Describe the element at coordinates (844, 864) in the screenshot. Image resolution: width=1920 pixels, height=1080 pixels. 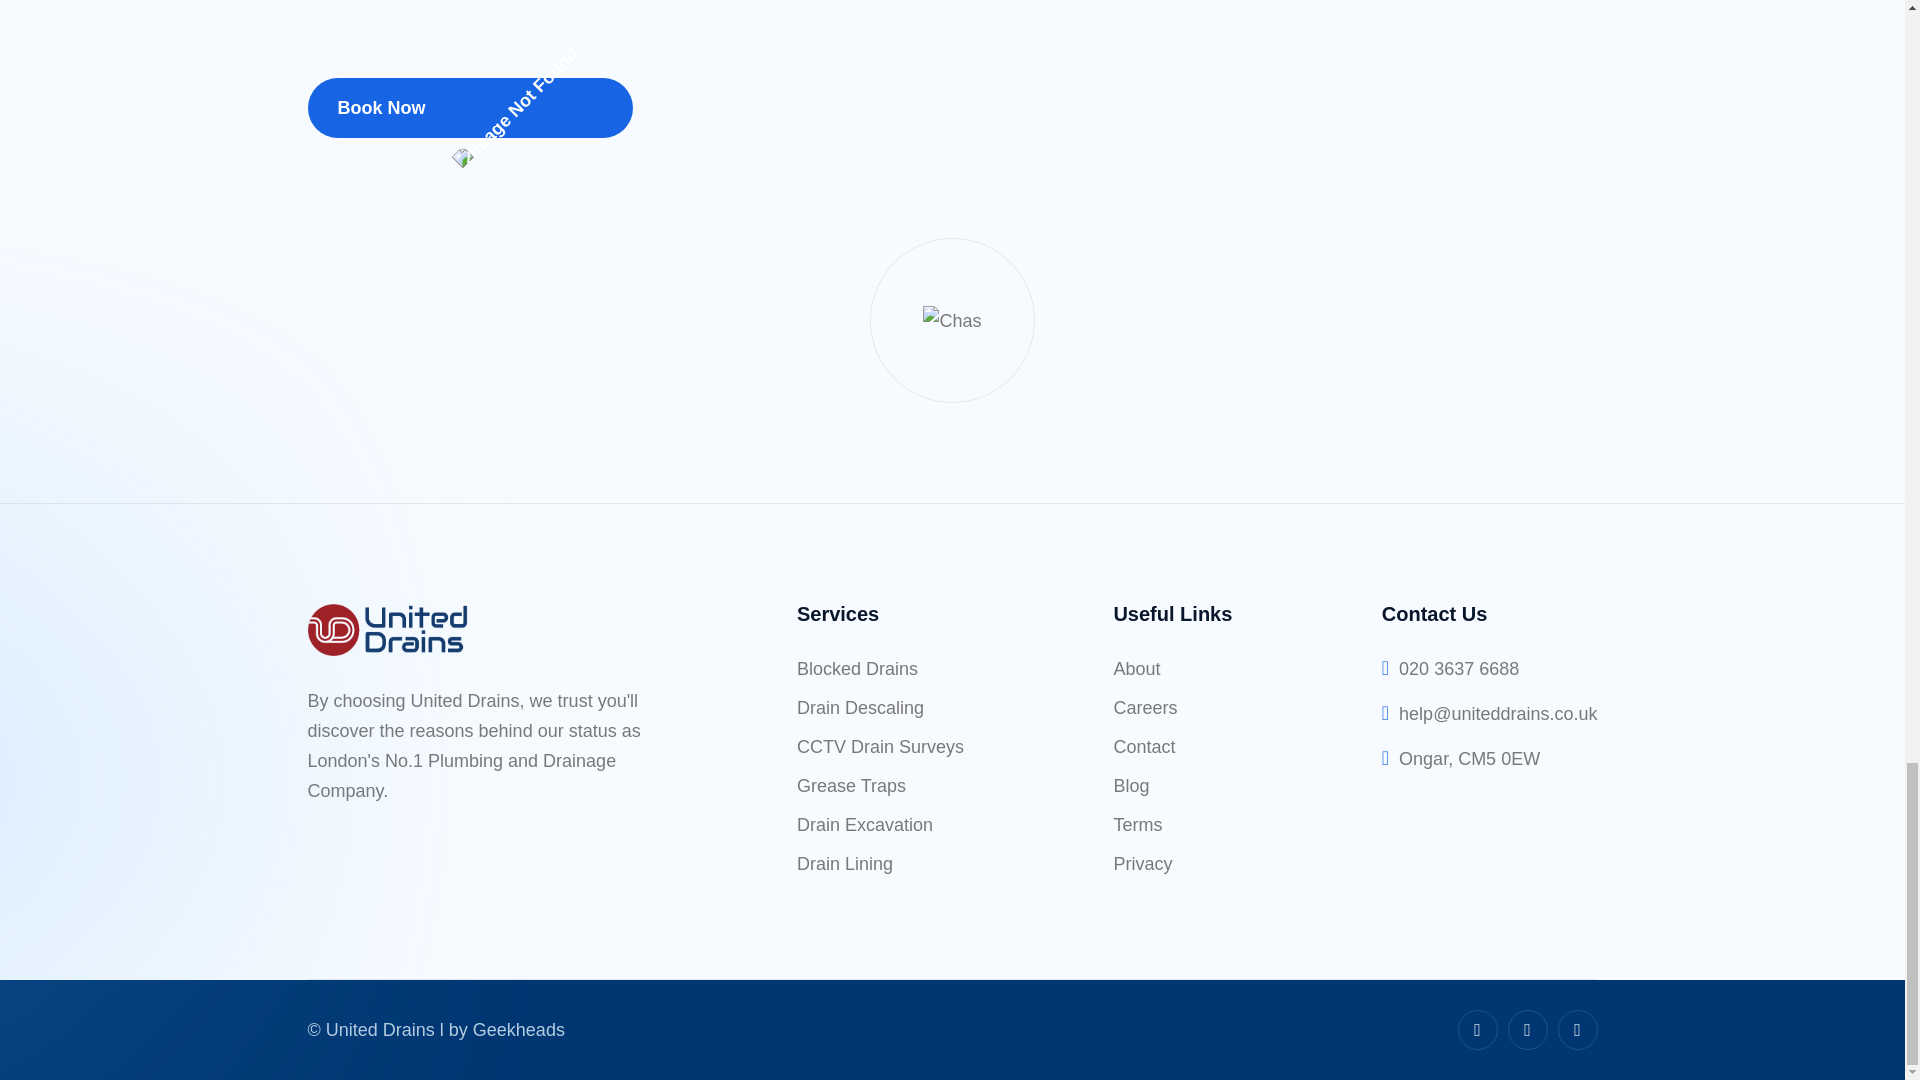
I see `Drain Lining` at that location.